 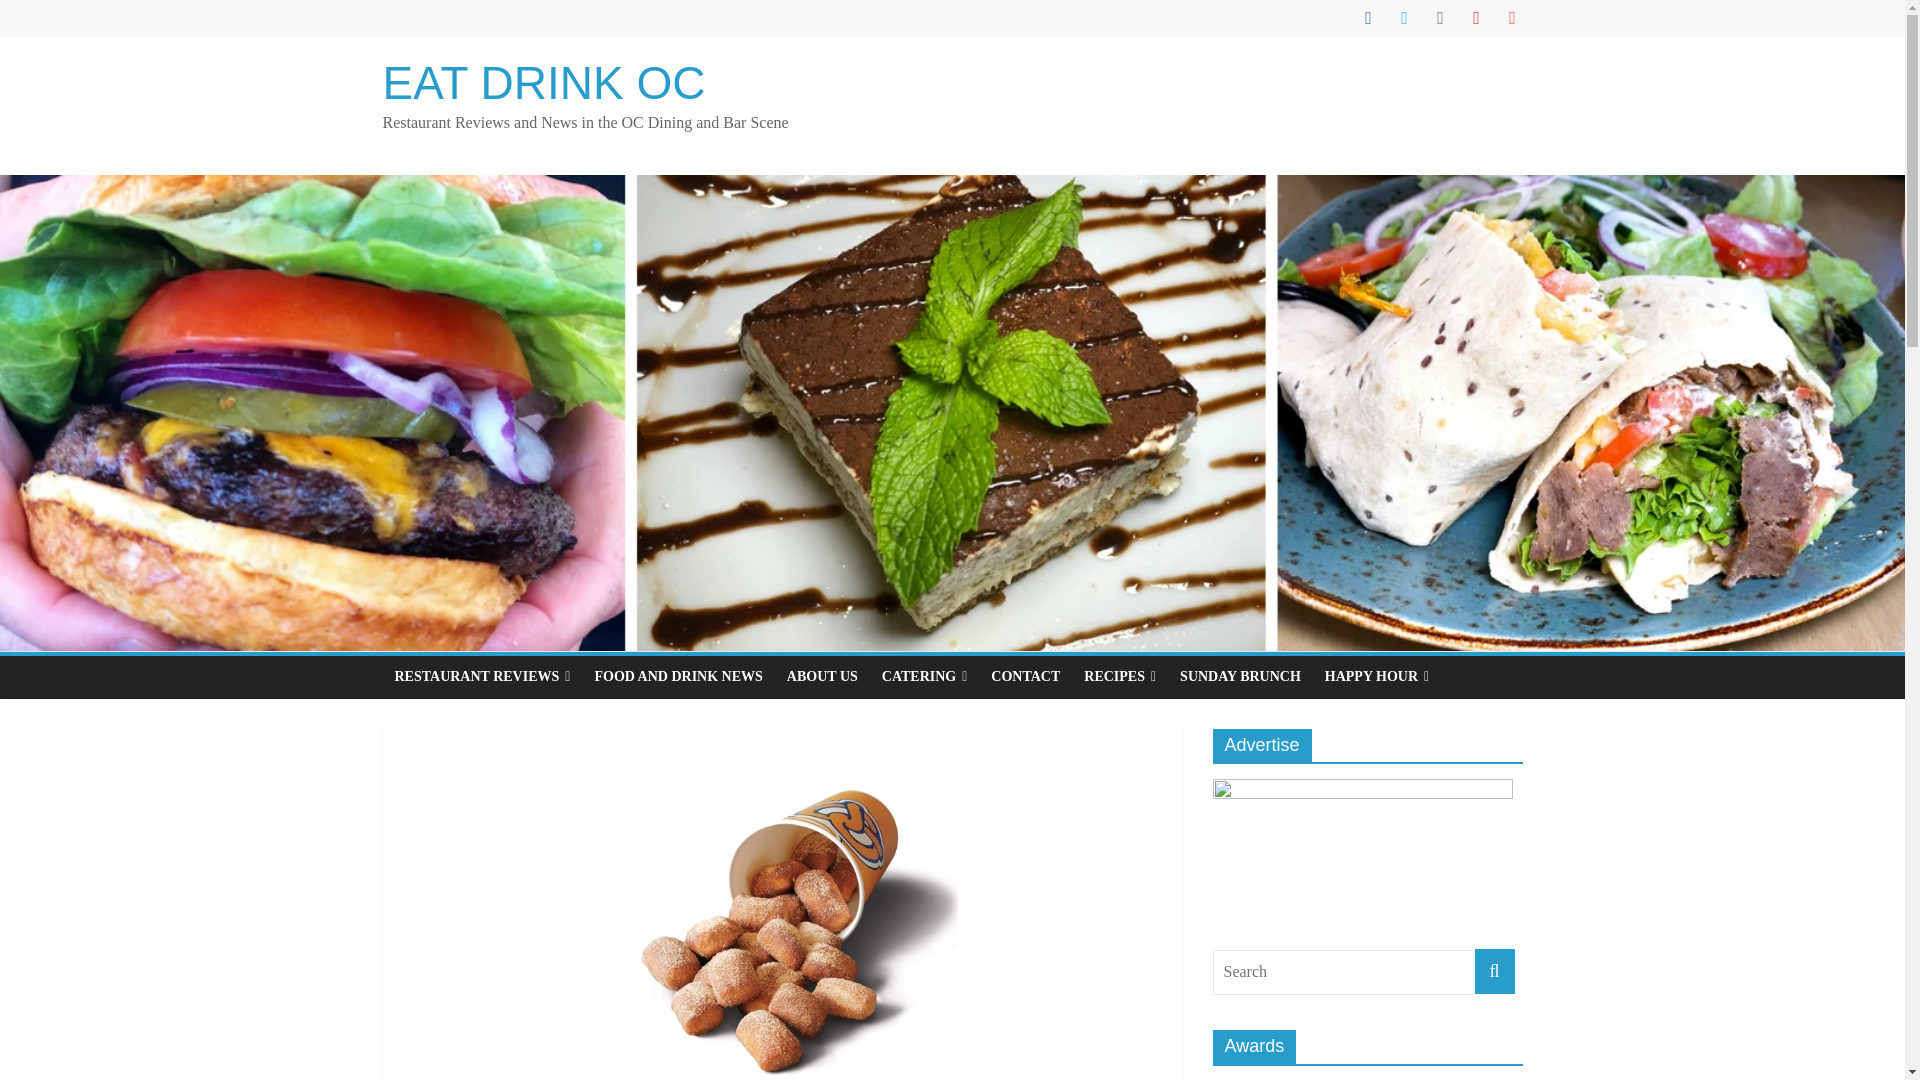 What do you see at coordinates (543, 83) in the screenshot?
I see `EAT DRINK OC` at bounding box center [543, 83].